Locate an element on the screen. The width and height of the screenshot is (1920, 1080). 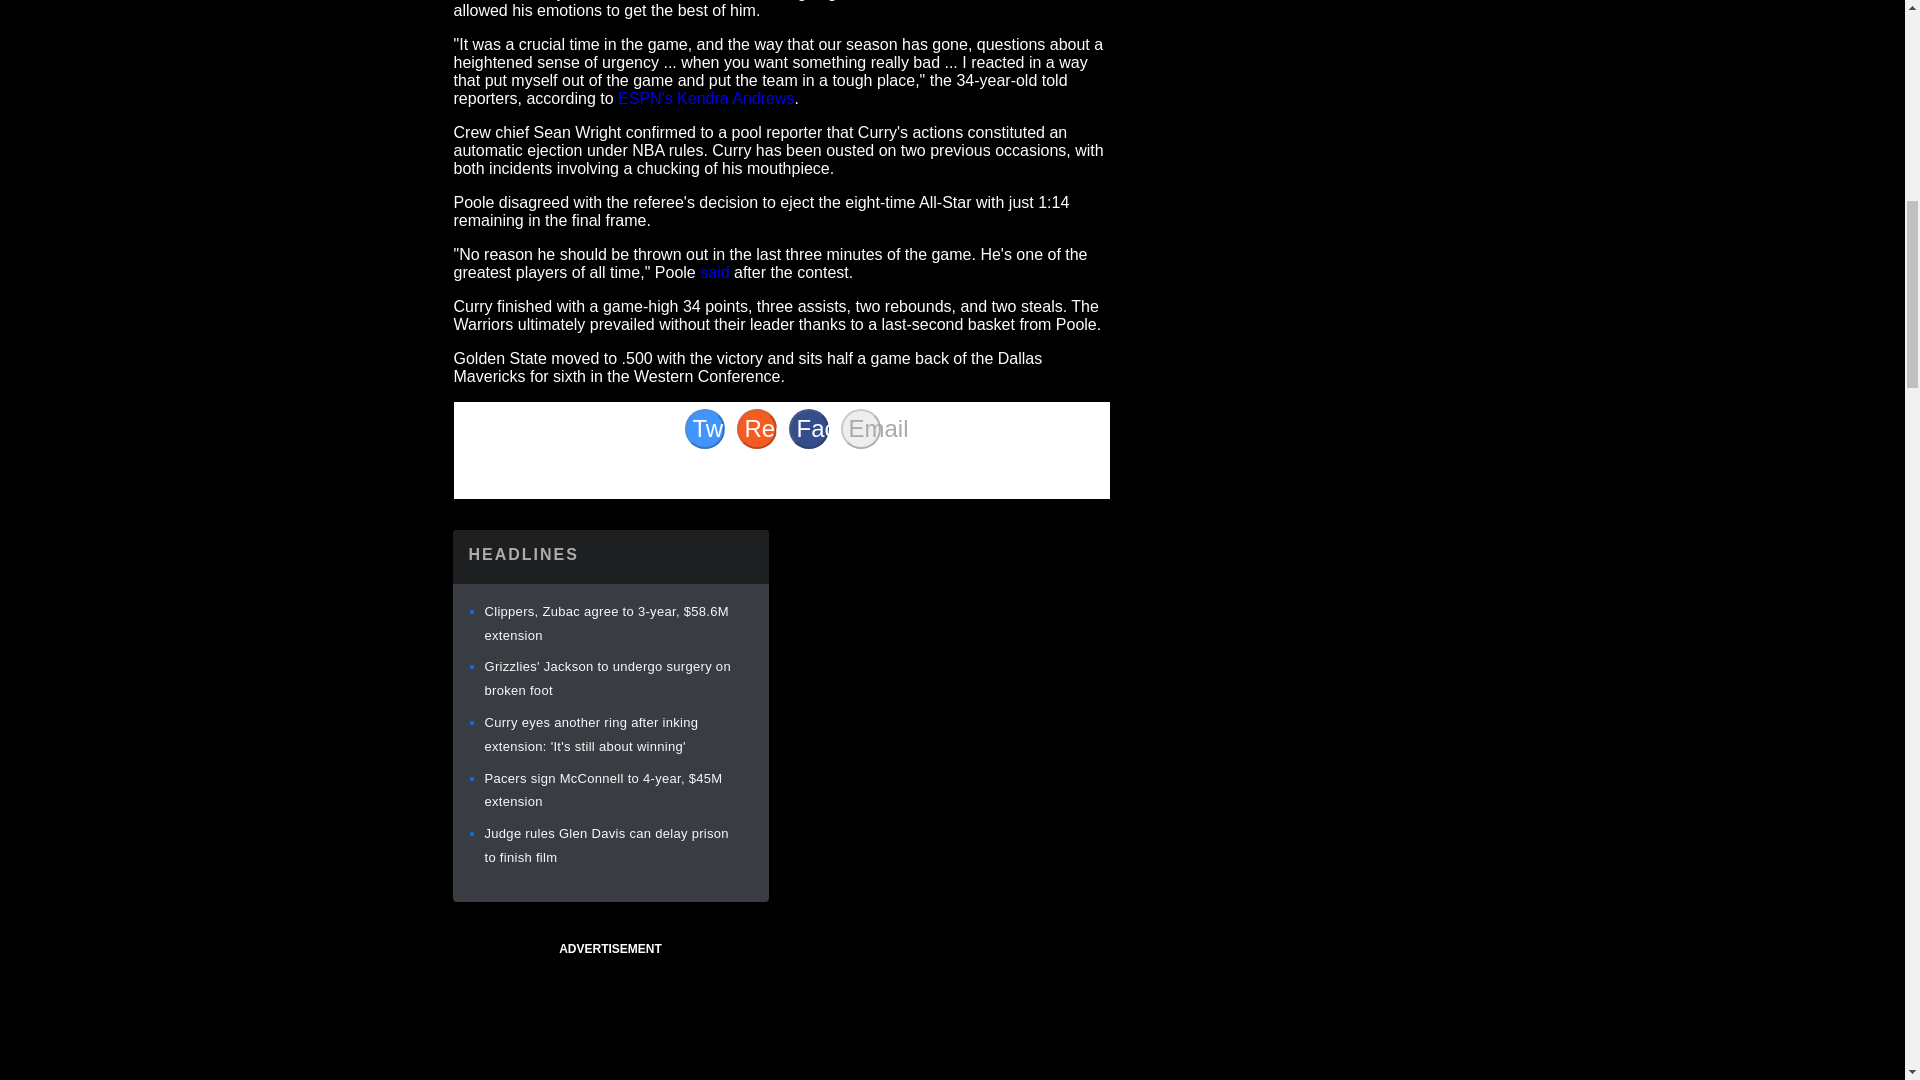
ESPN's Kendra Andrews is located at coordinates (706, 98).